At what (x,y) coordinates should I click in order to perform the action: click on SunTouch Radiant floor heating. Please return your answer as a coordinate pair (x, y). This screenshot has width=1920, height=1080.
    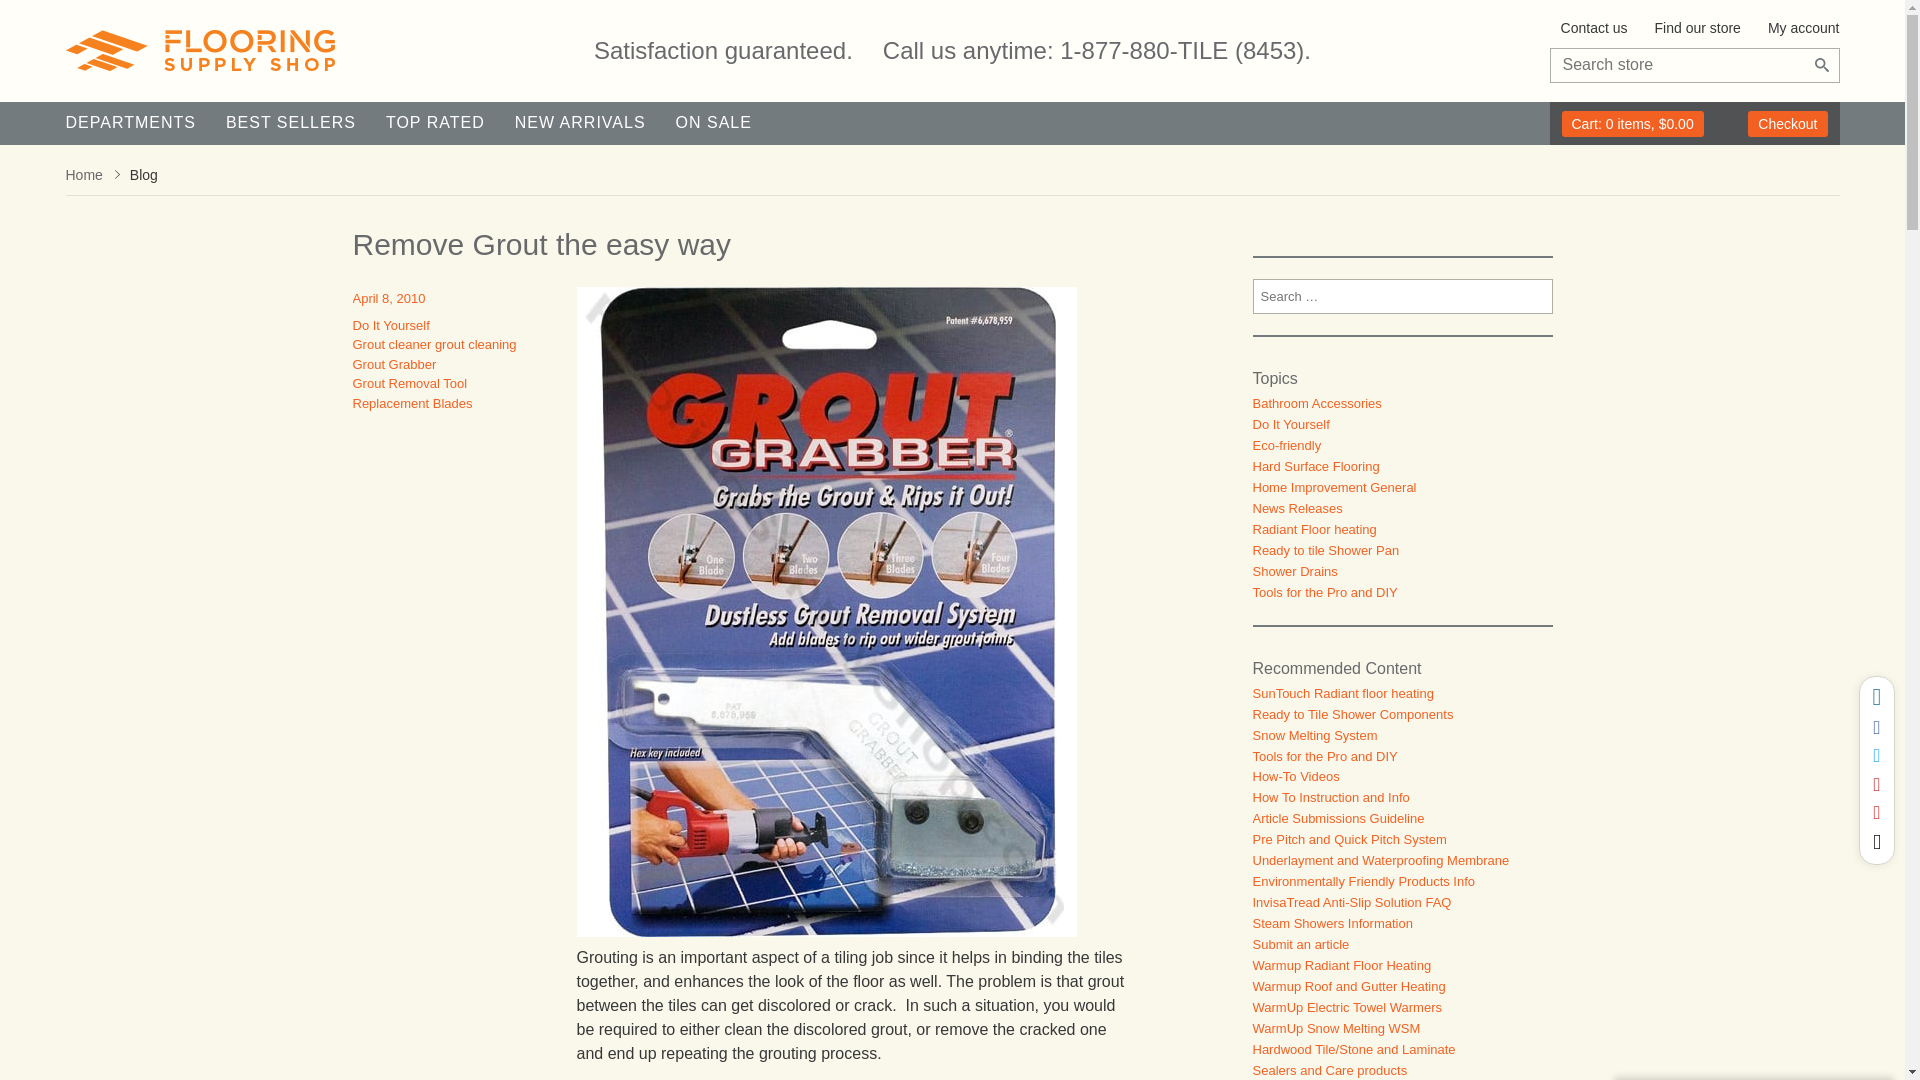
    Looking at the image, I should click on (1342, 692).